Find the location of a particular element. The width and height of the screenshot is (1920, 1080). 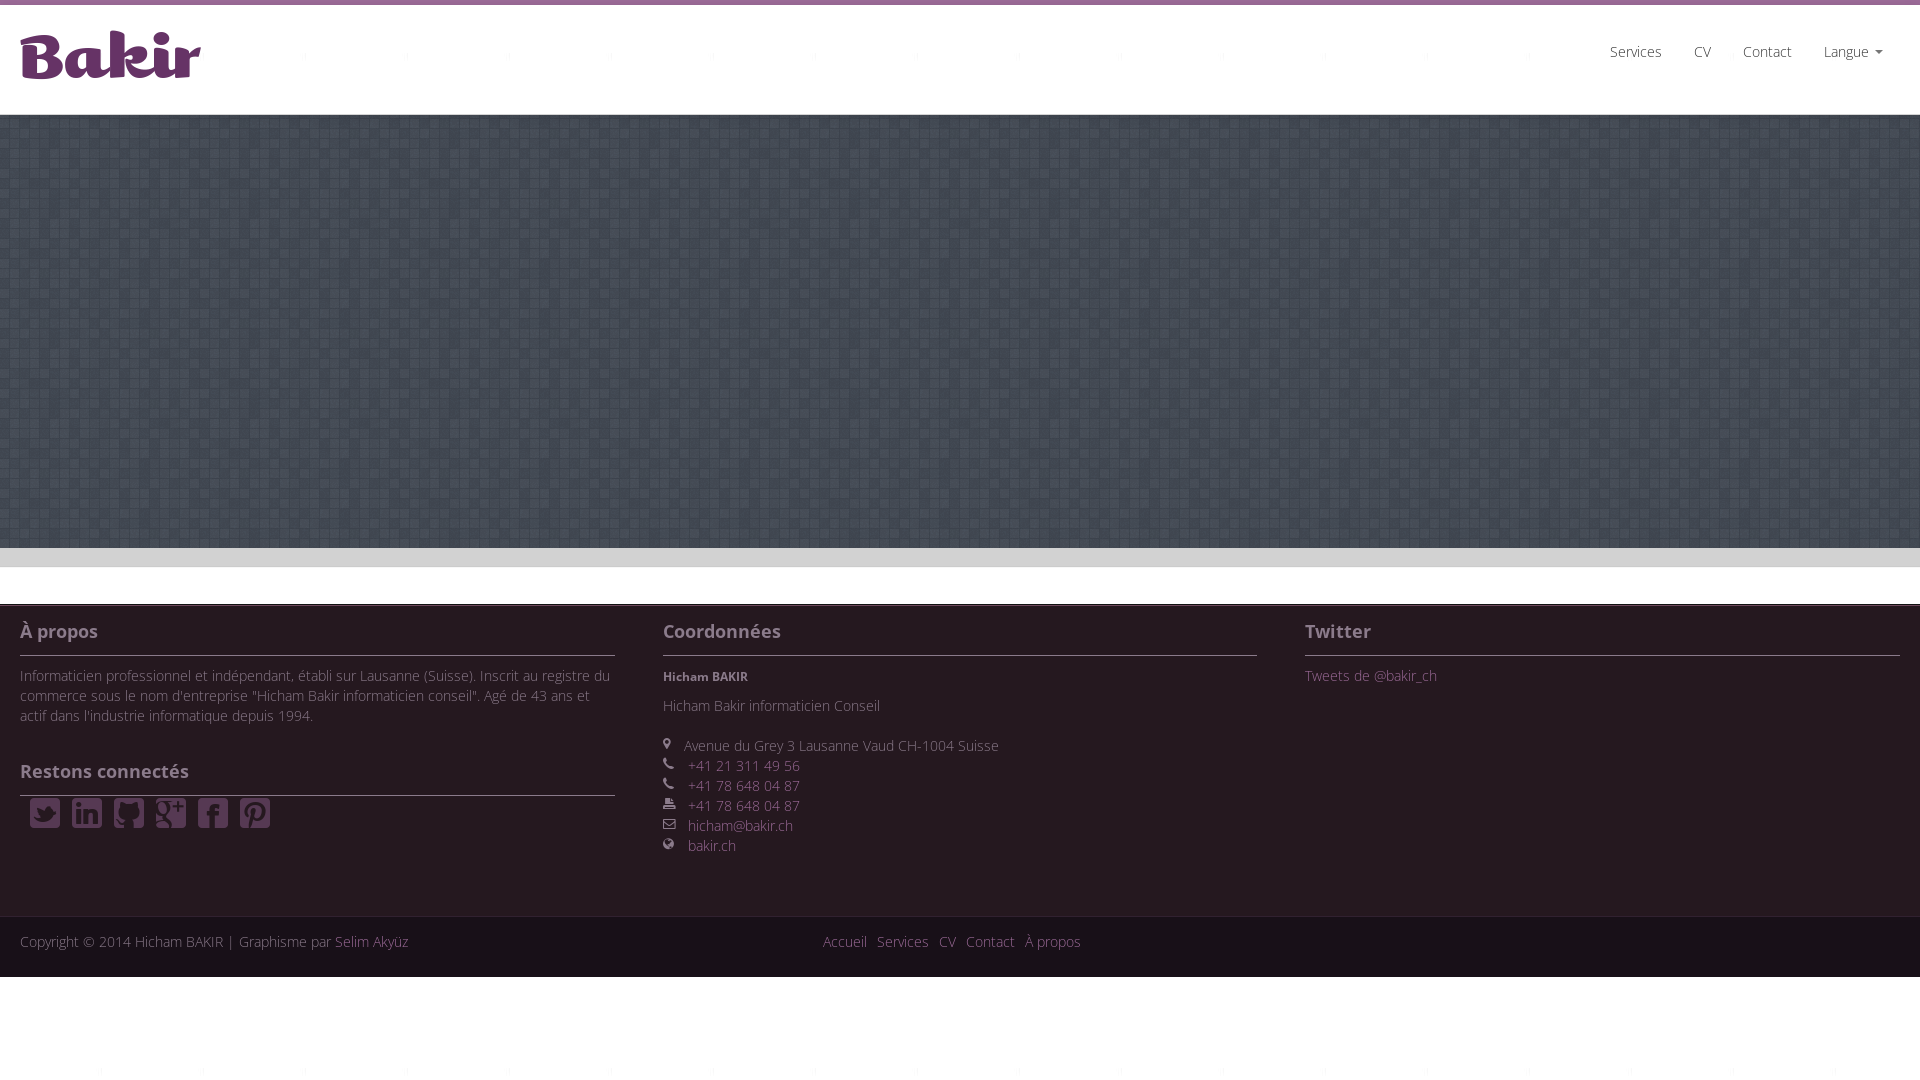

Langue is located at coordinates (1854, 52).